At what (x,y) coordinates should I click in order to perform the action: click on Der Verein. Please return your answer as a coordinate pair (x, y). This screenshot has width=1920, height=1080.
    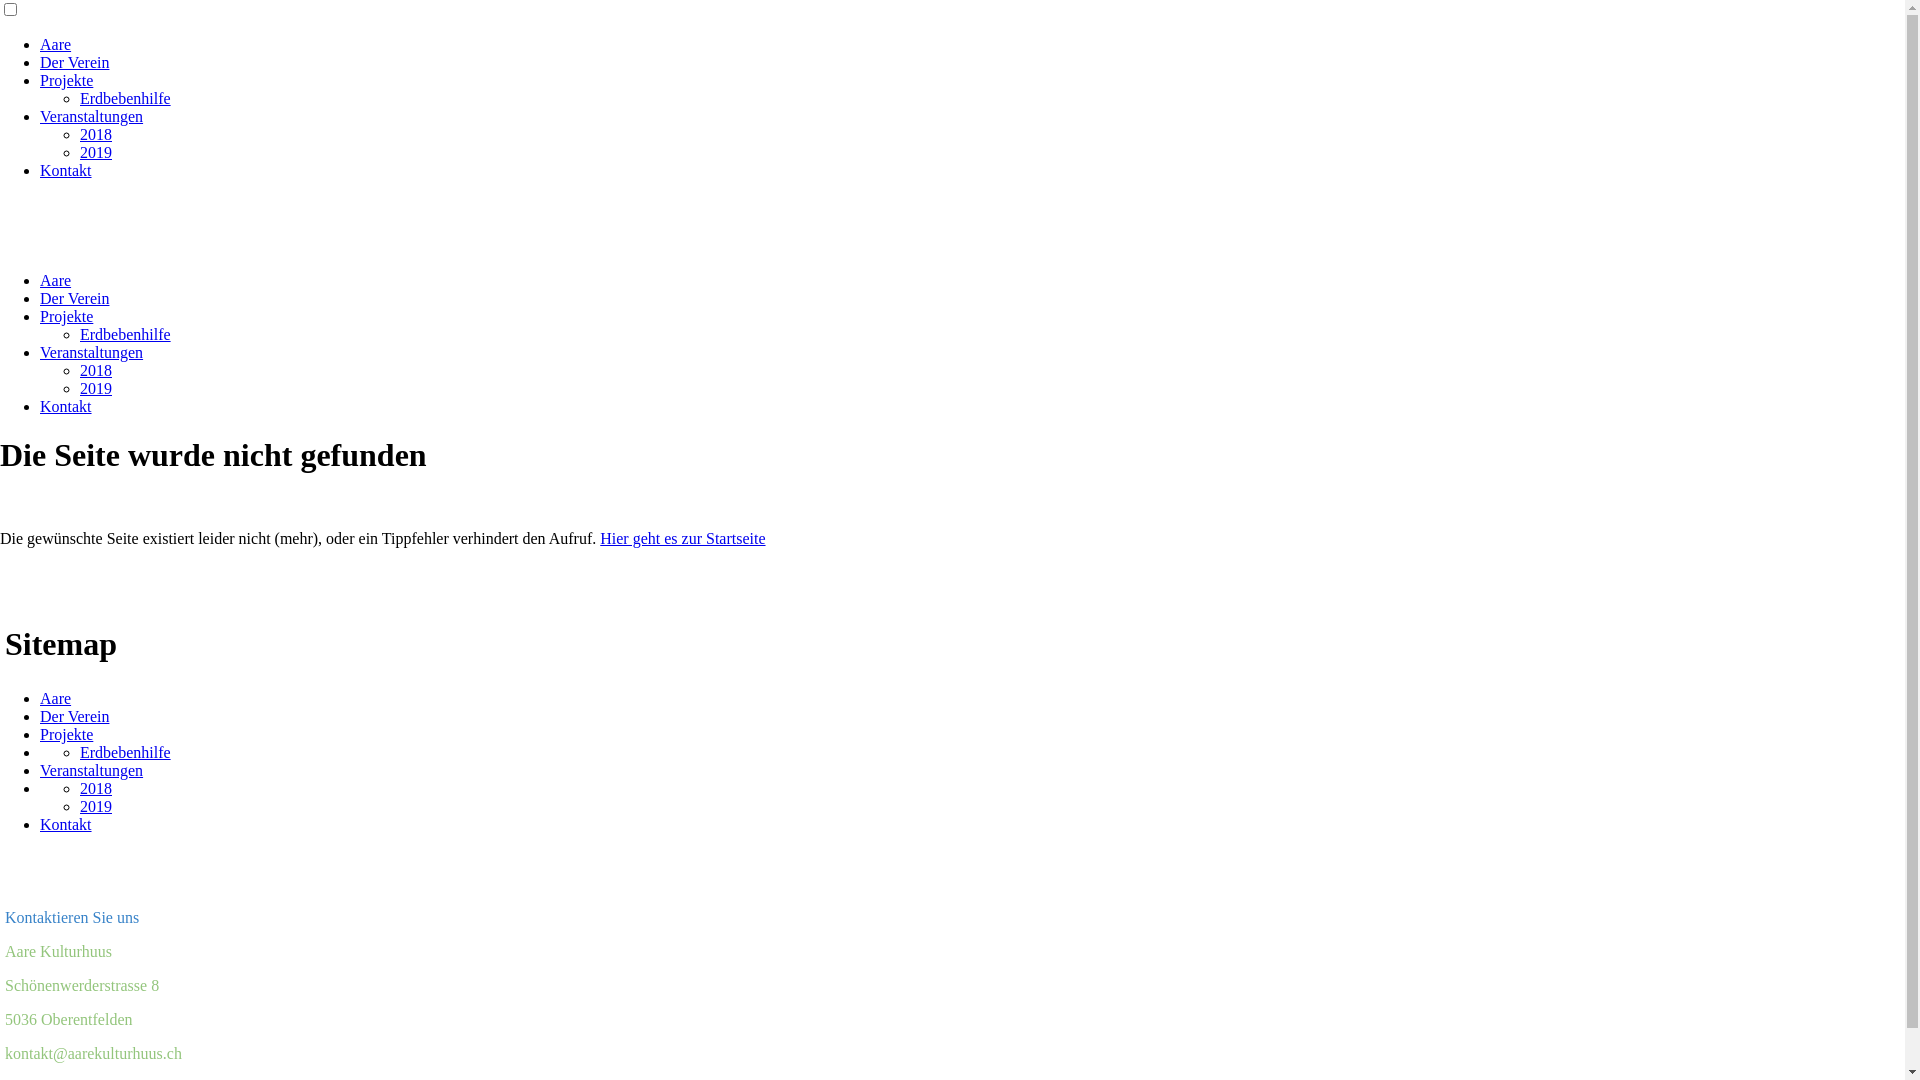
    Looking at the image, I should click on (74, 298).